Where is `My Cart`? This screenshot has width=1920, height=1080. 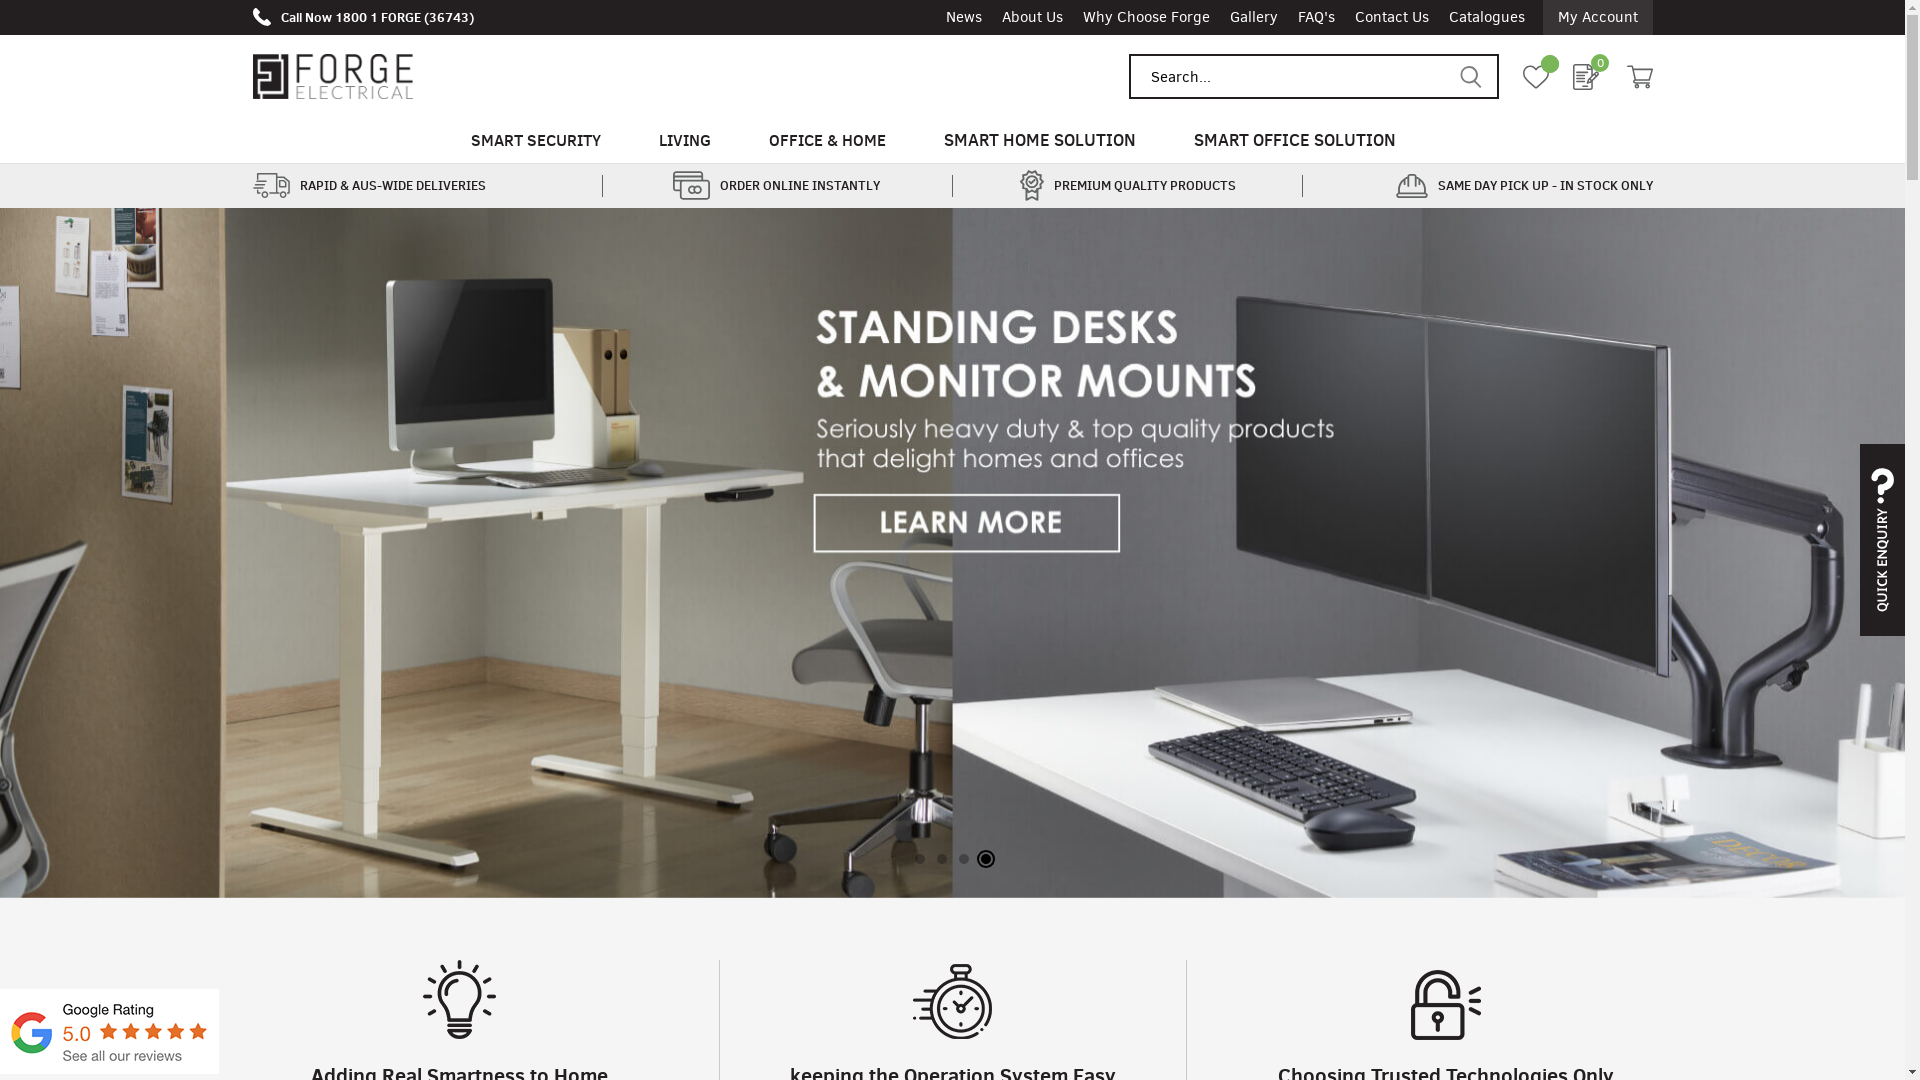
My Cart is located at coordinates (1639, 77).